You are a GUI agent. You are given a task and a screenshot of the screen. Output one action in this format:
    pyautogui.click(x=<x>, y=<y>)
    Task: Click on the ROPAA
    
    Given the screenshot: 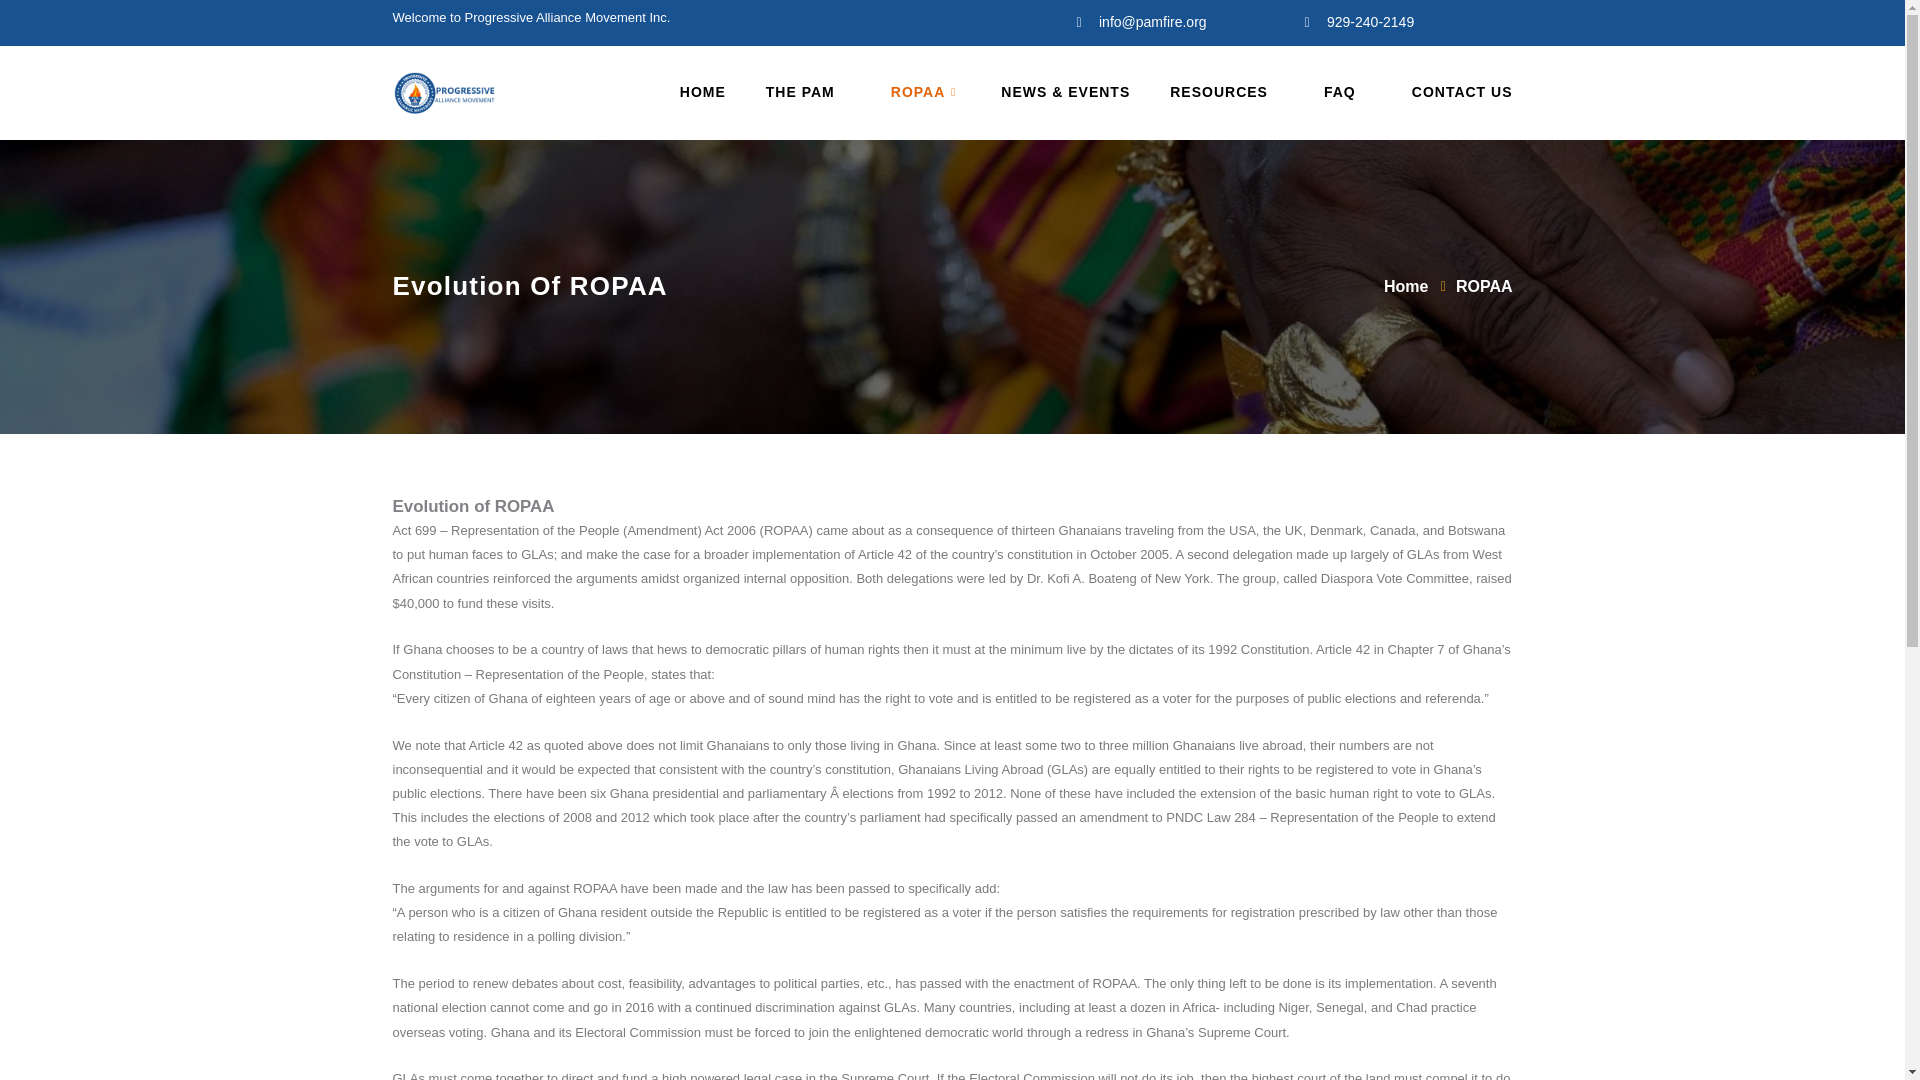 What is the action you would take?
    pyautogui.click(x=906, y=93)
    